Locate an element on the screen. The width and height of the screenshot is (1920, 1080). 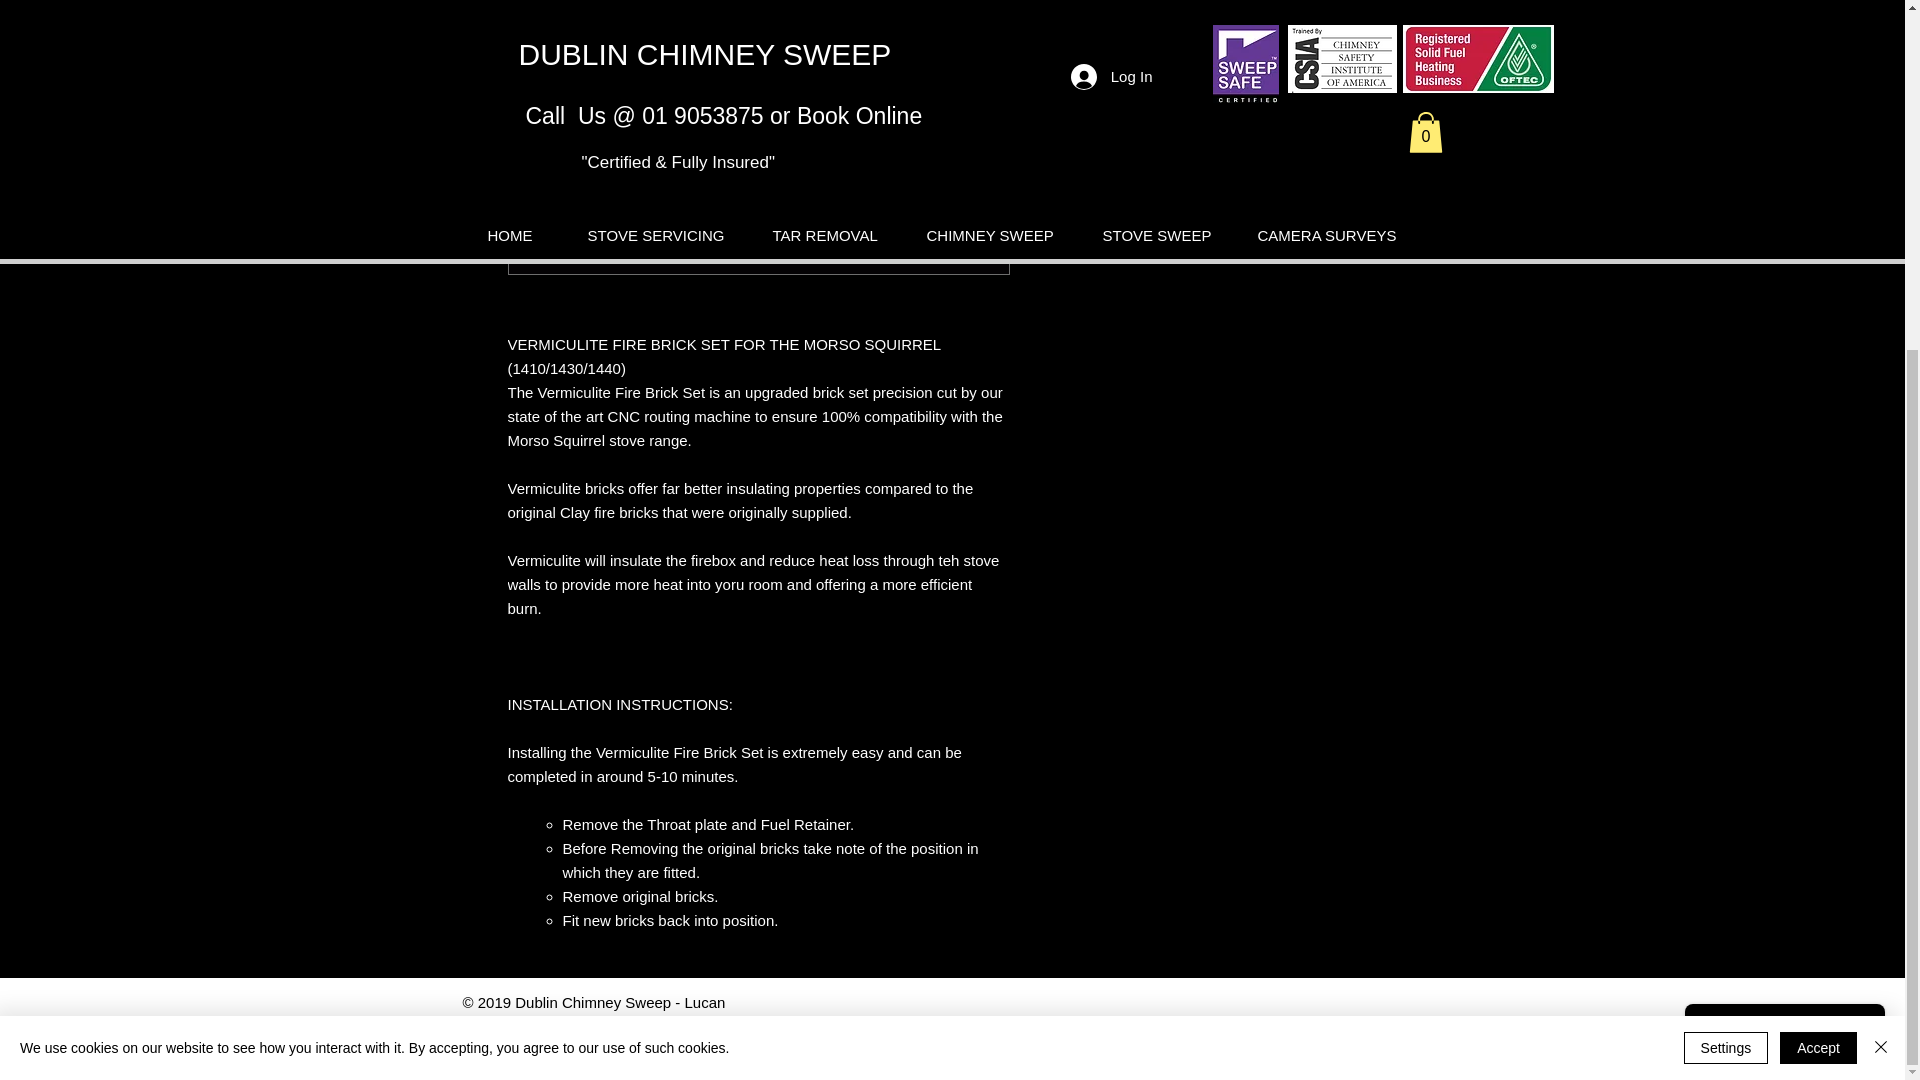
Settings is located at coordinates (1726, 540).